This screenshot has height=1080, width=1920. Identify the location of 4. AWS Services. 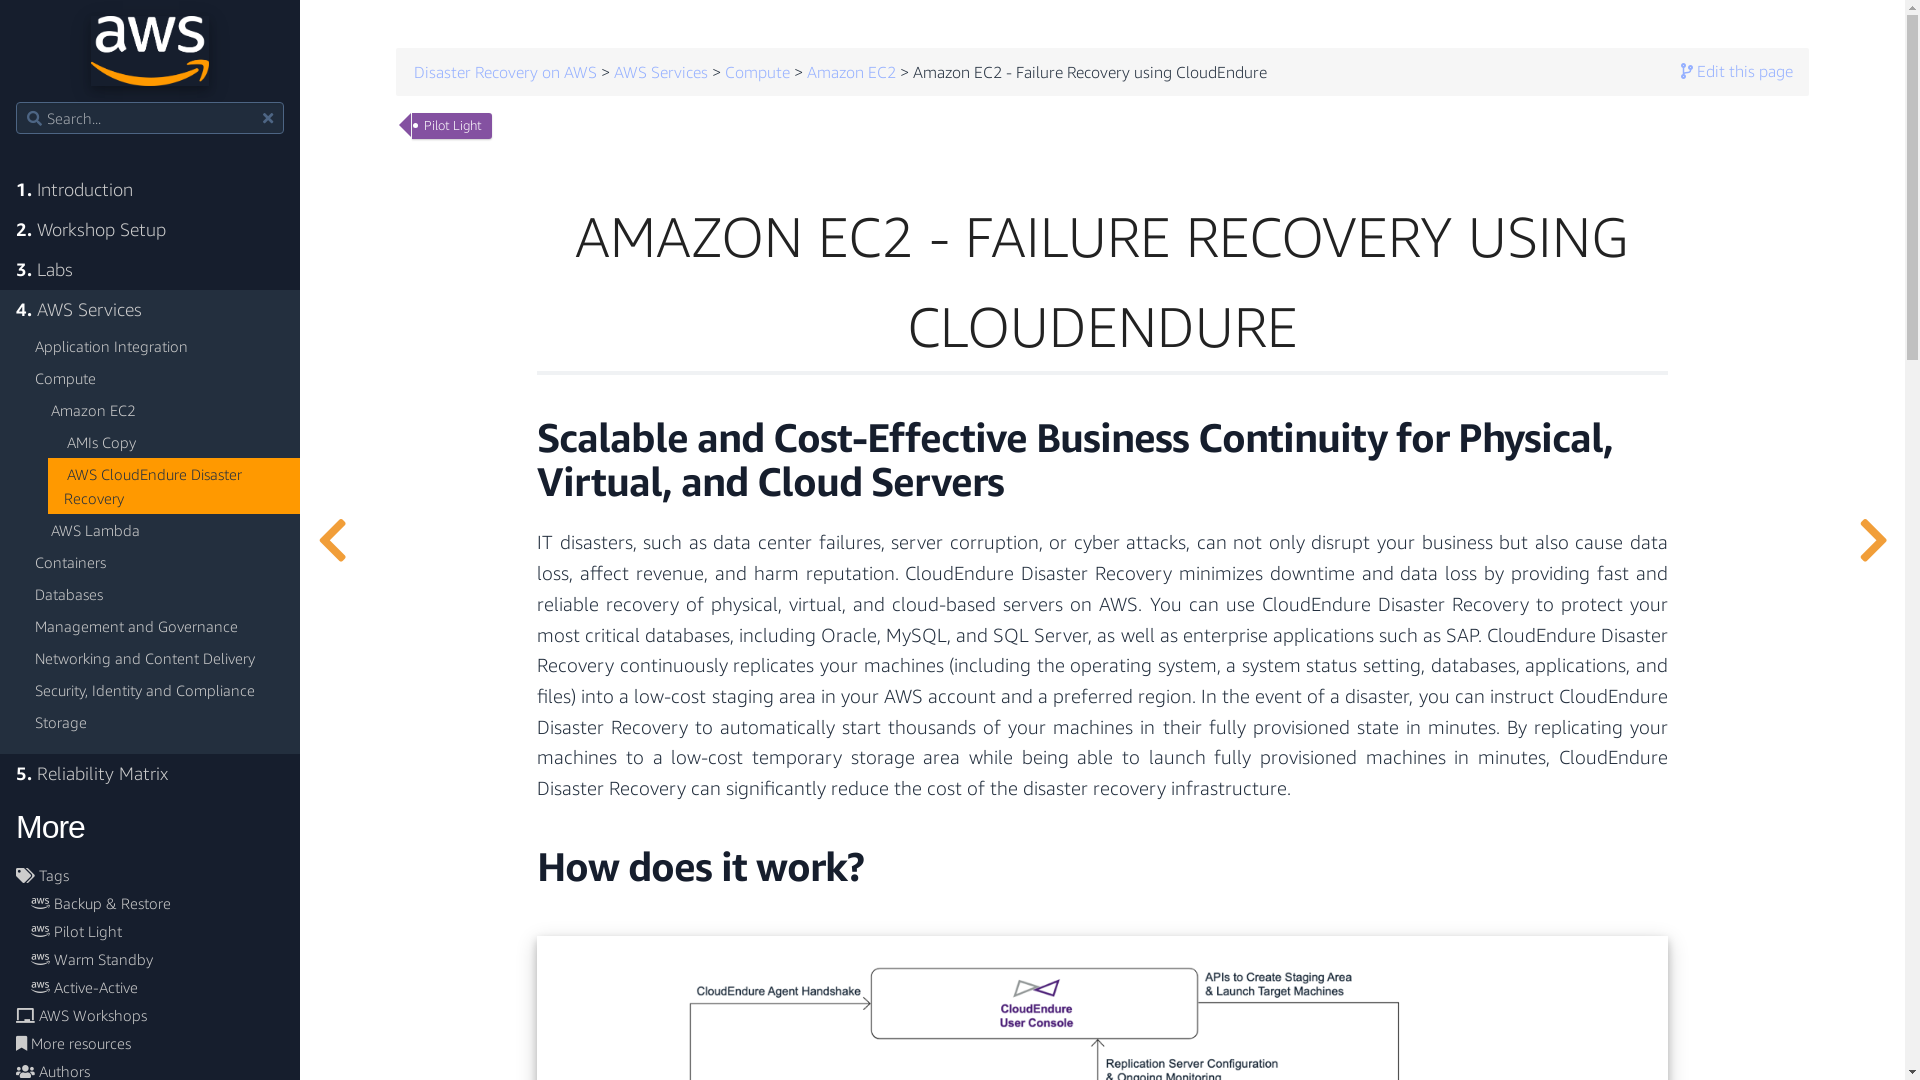
(150, 310).